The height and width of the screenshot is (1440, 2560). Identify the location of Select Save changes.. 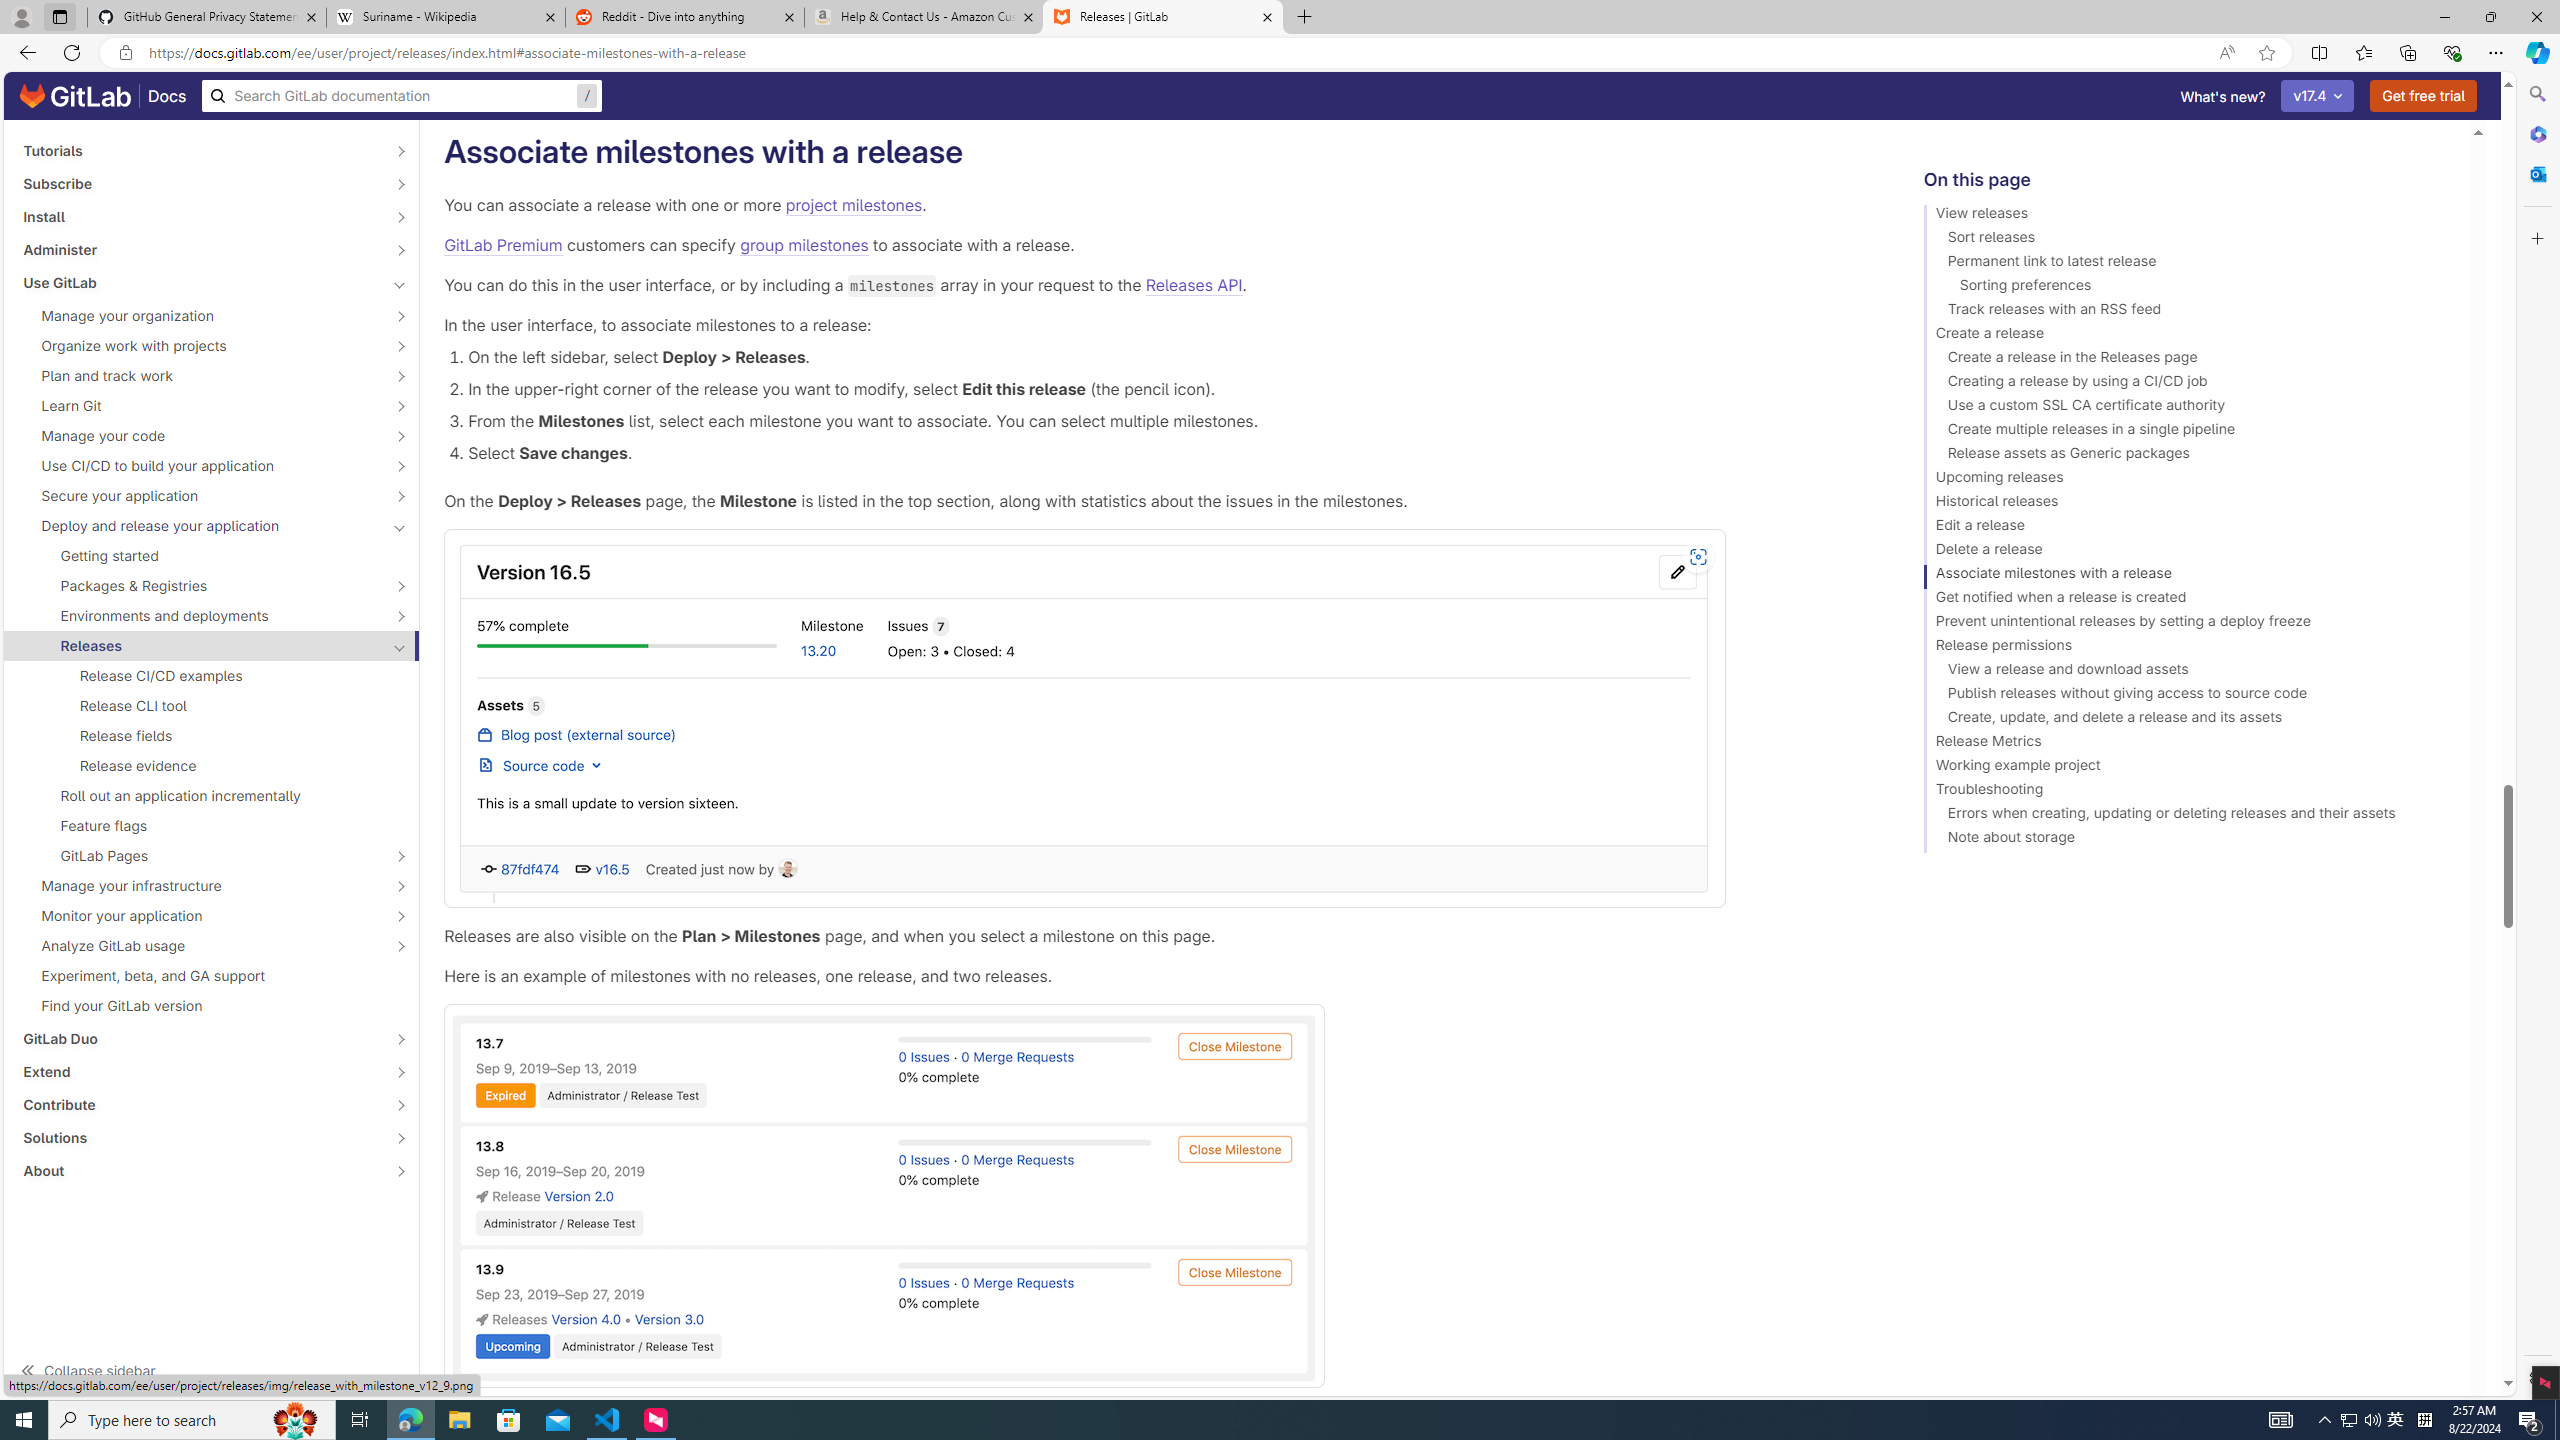
(1164, 452).